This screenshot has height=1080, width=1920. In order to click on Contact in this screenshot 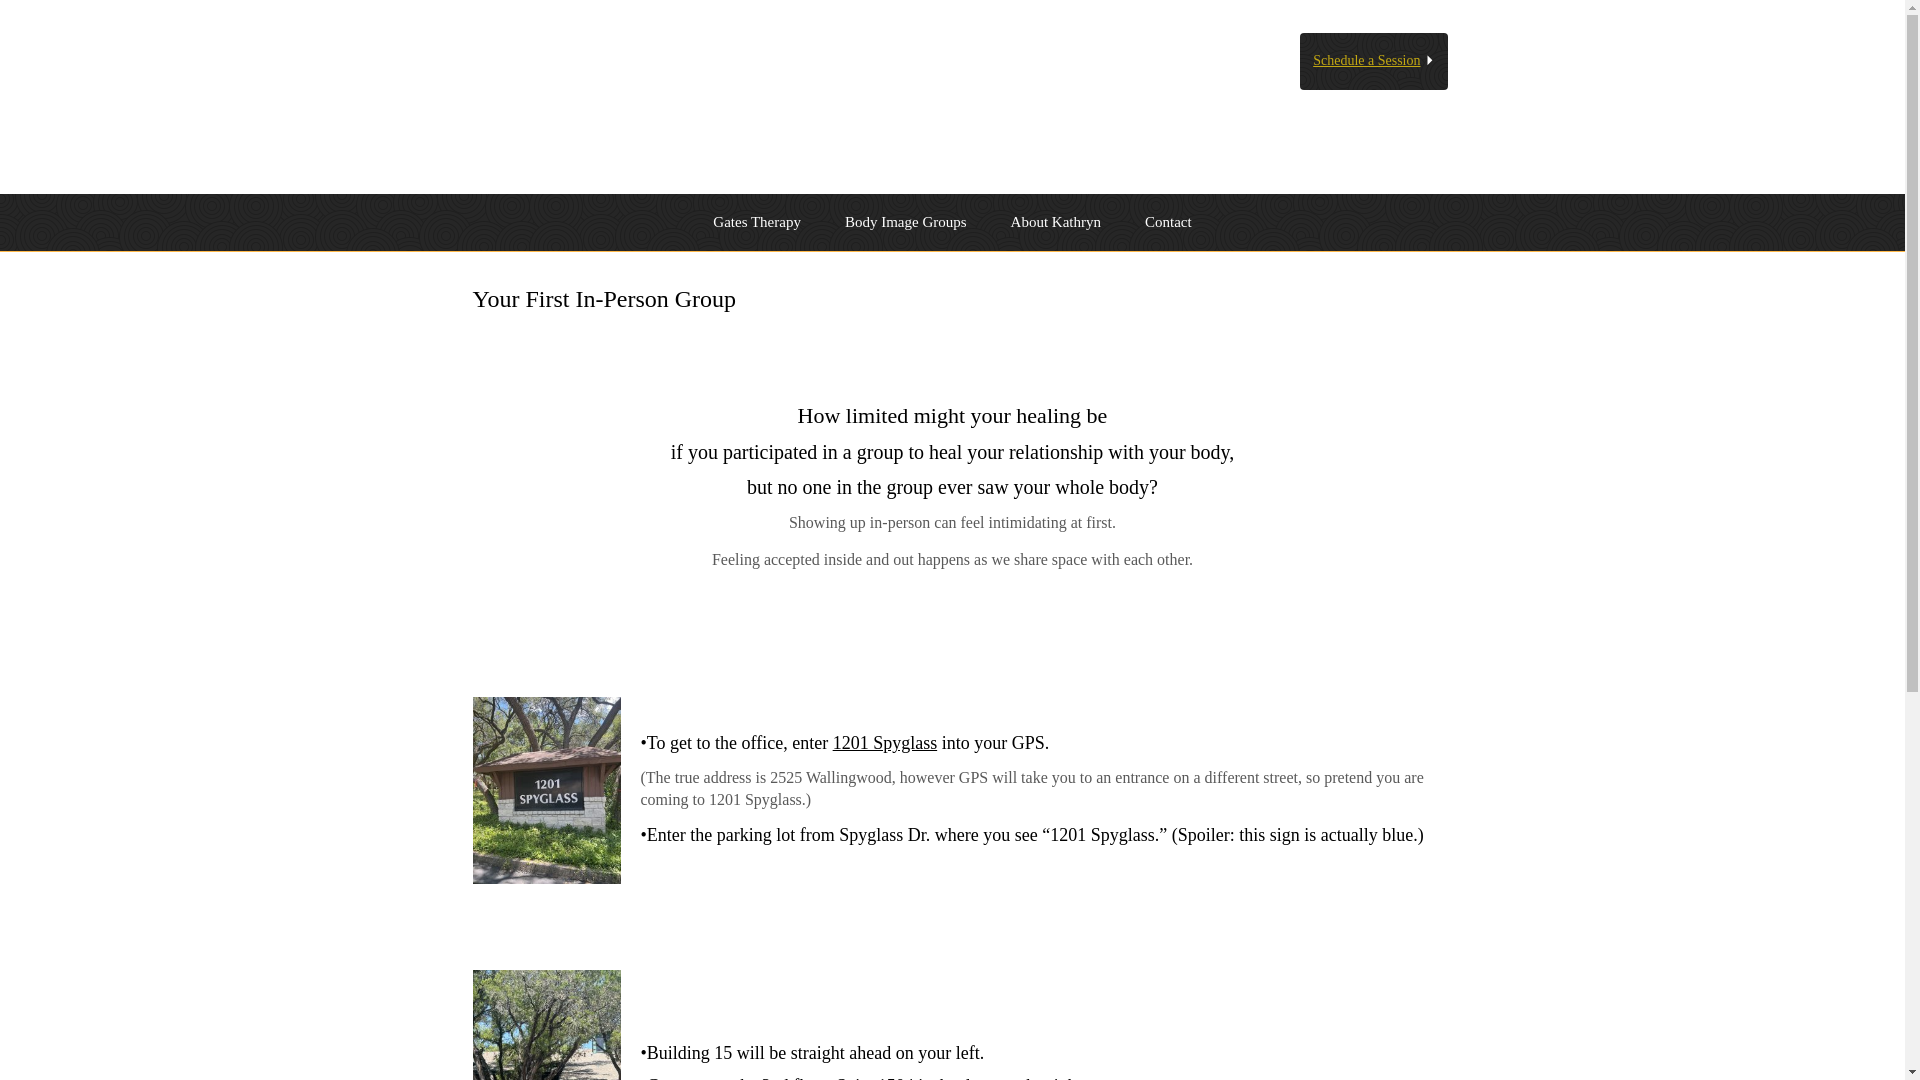, I will do `click(1168, 222)`.